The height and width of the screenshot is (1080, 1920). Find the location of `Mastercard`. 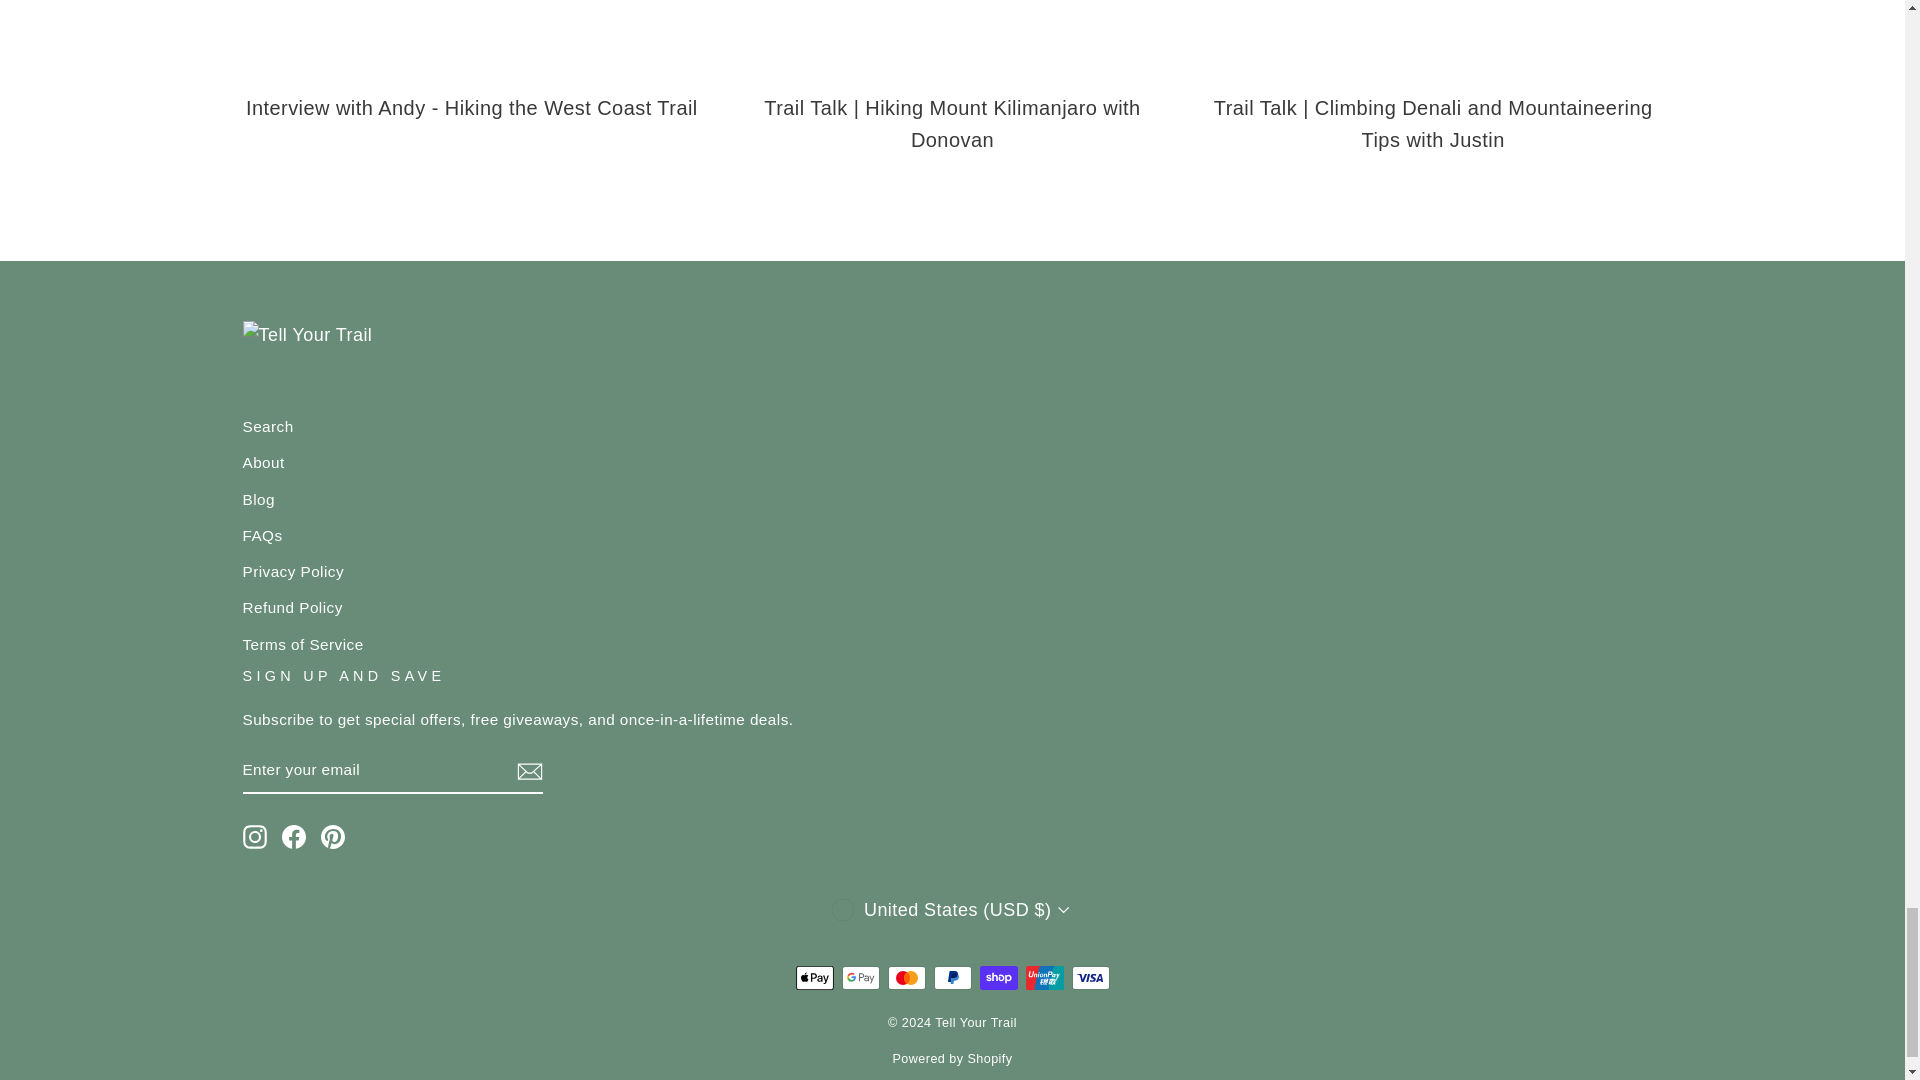

Mastercard is located at coordinates (906, 978).